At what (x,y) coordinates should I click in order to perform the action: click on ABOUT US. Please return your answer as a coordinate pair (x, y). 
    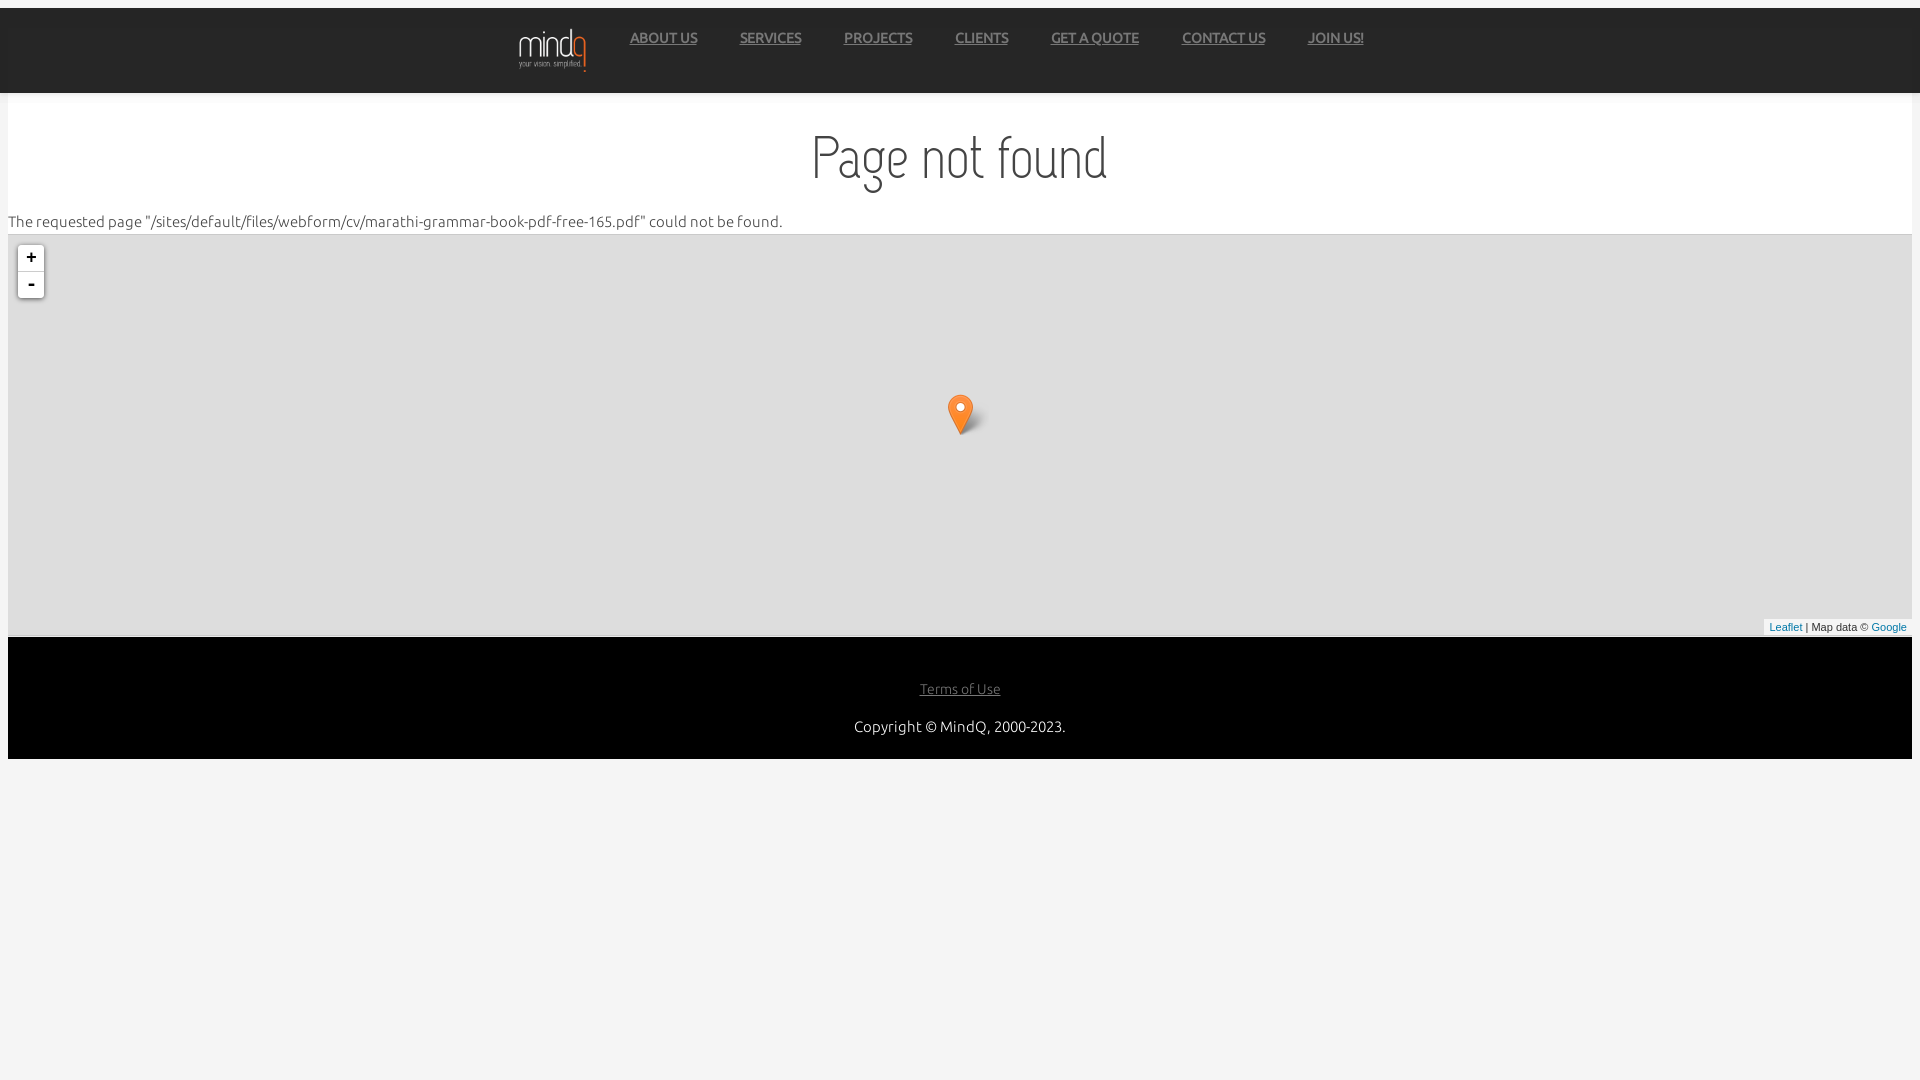
    Looking at the image, I should click on (664, 38).